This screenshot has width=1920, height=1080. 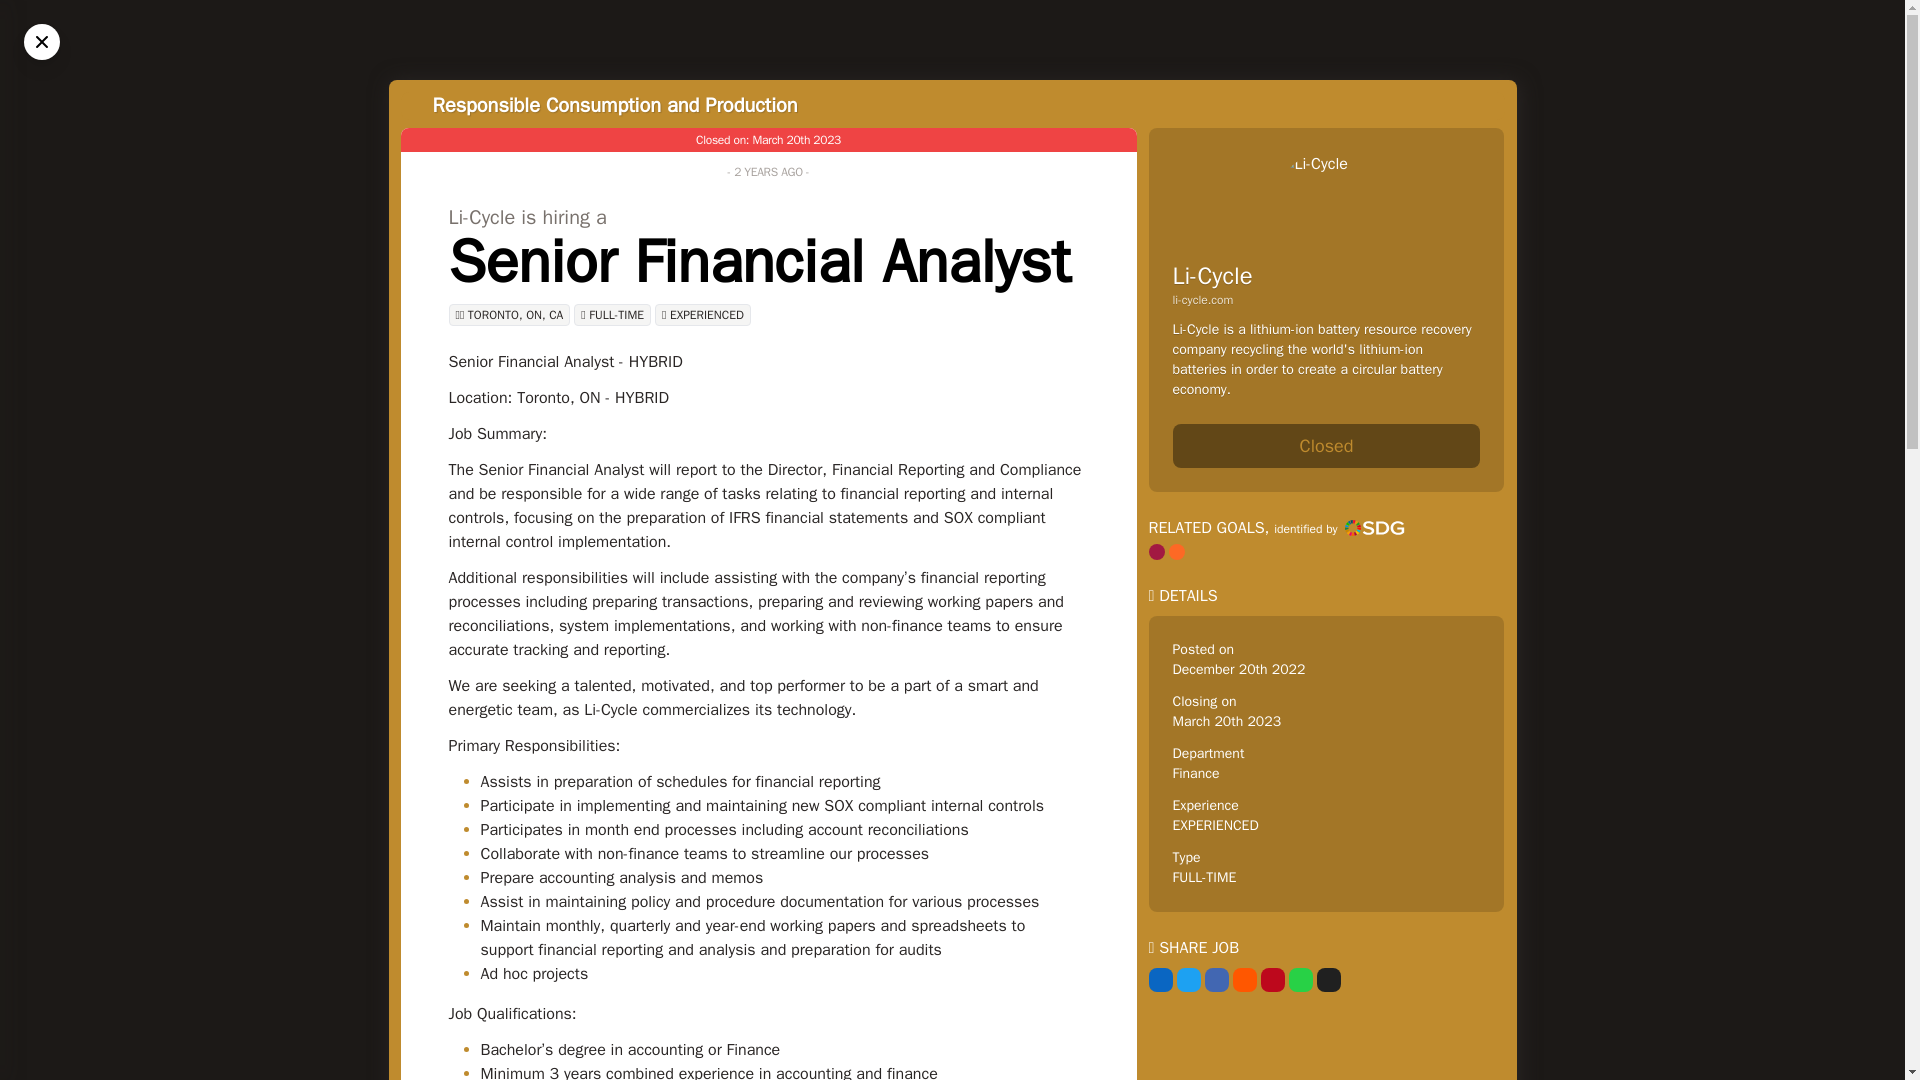 What do you see at coordinates (1156, 552) in the screenshot?
I see `Decent Work and Economic Growth sustainability jobs` at bounding box center [1156, 552].